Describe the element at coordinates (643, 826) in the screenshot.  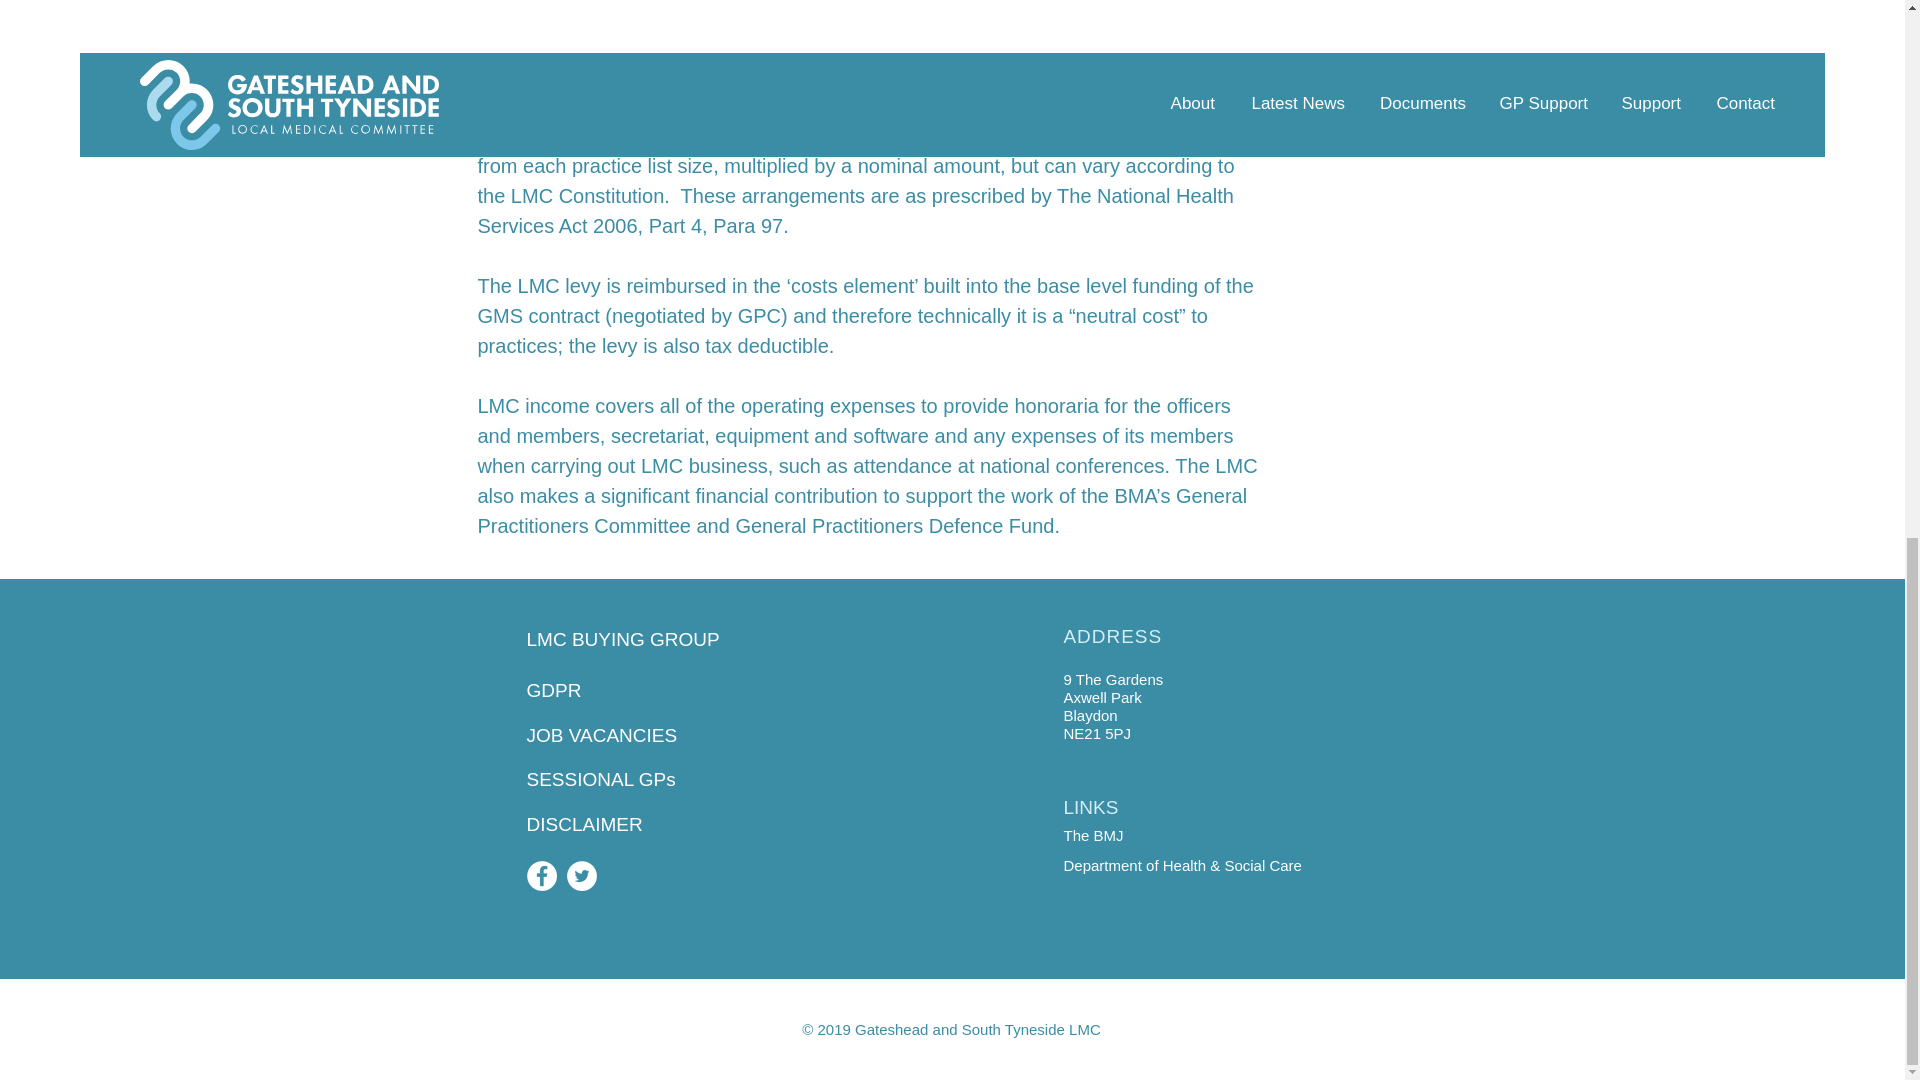
I see `DISCLAIMER` at that location.